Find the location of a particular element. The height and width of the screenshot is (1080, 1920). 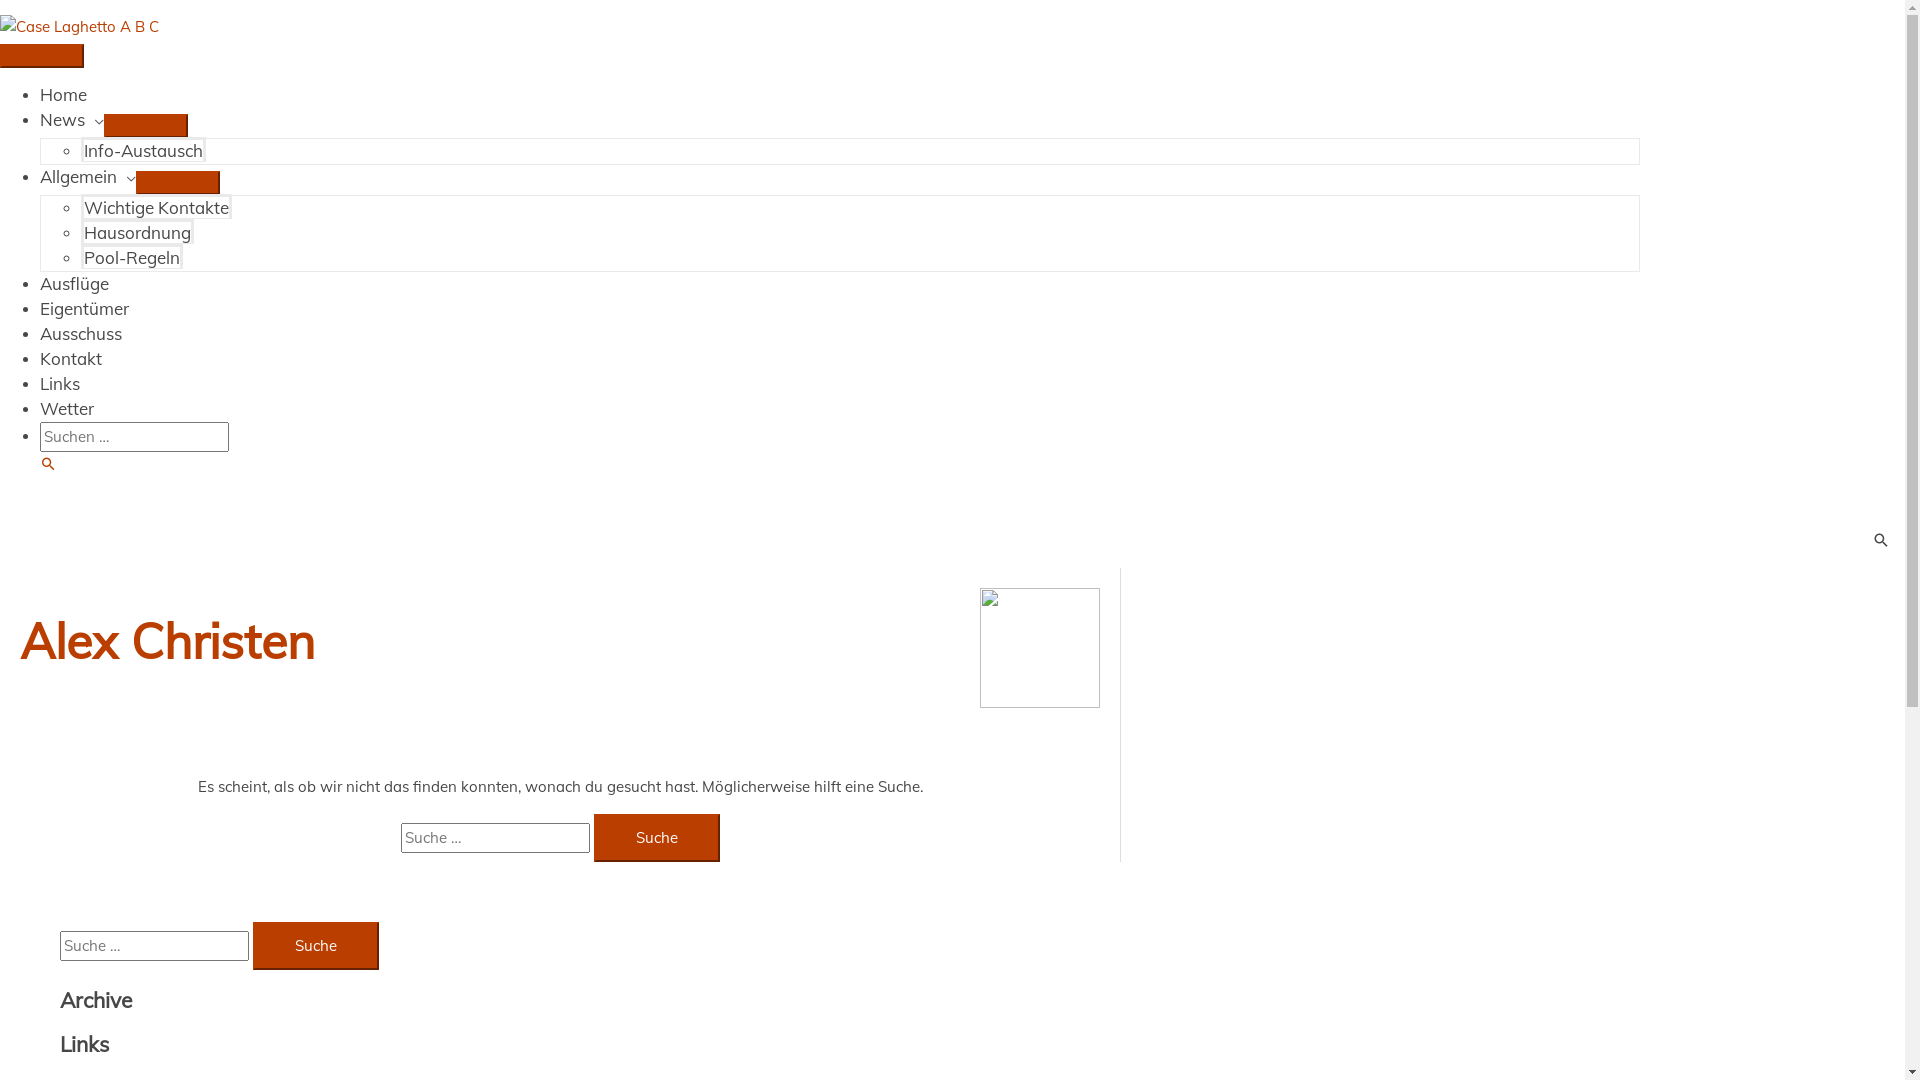

Hausordnung is located at coordinates (138, 232).